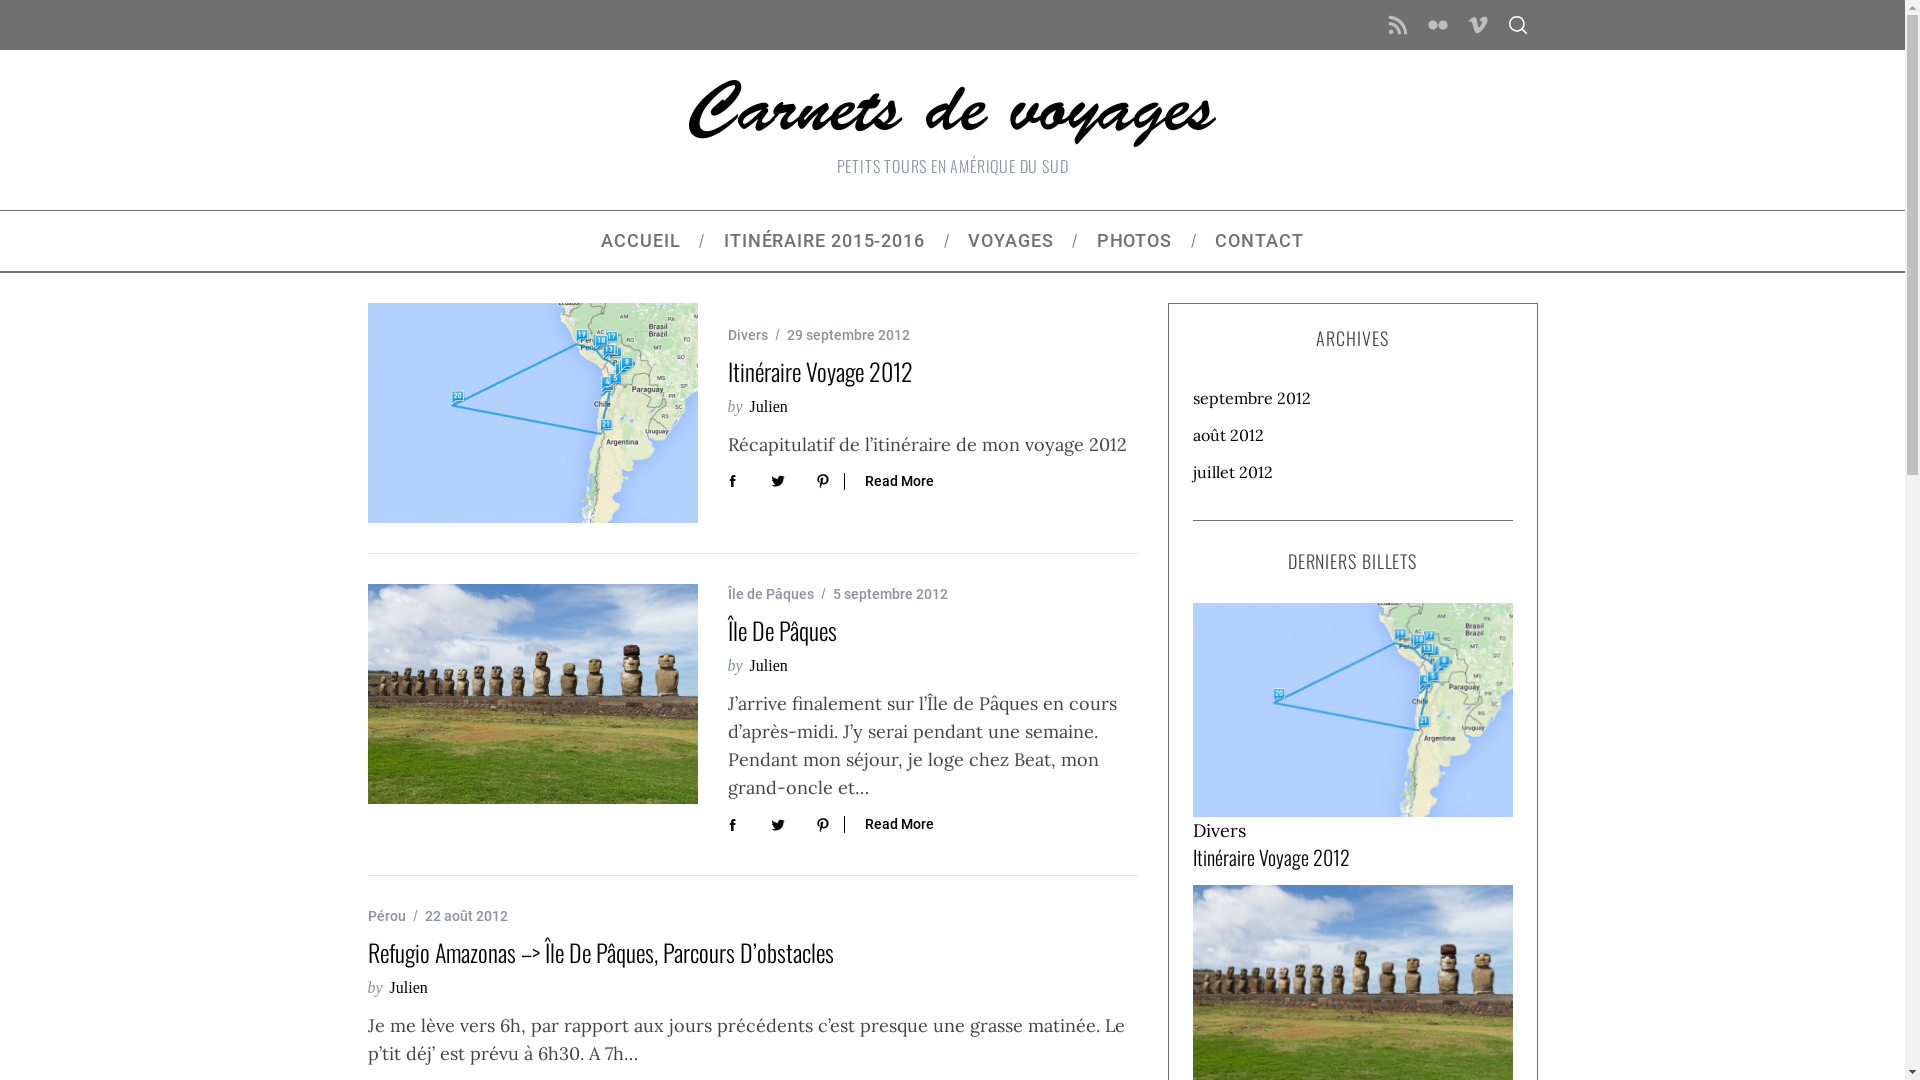 This screenshot has width=1920, height=1080. What do you see at coordinates (642, 241) in the screenshot?
I see `ACCUEIL` at bounding box center [642, 241].